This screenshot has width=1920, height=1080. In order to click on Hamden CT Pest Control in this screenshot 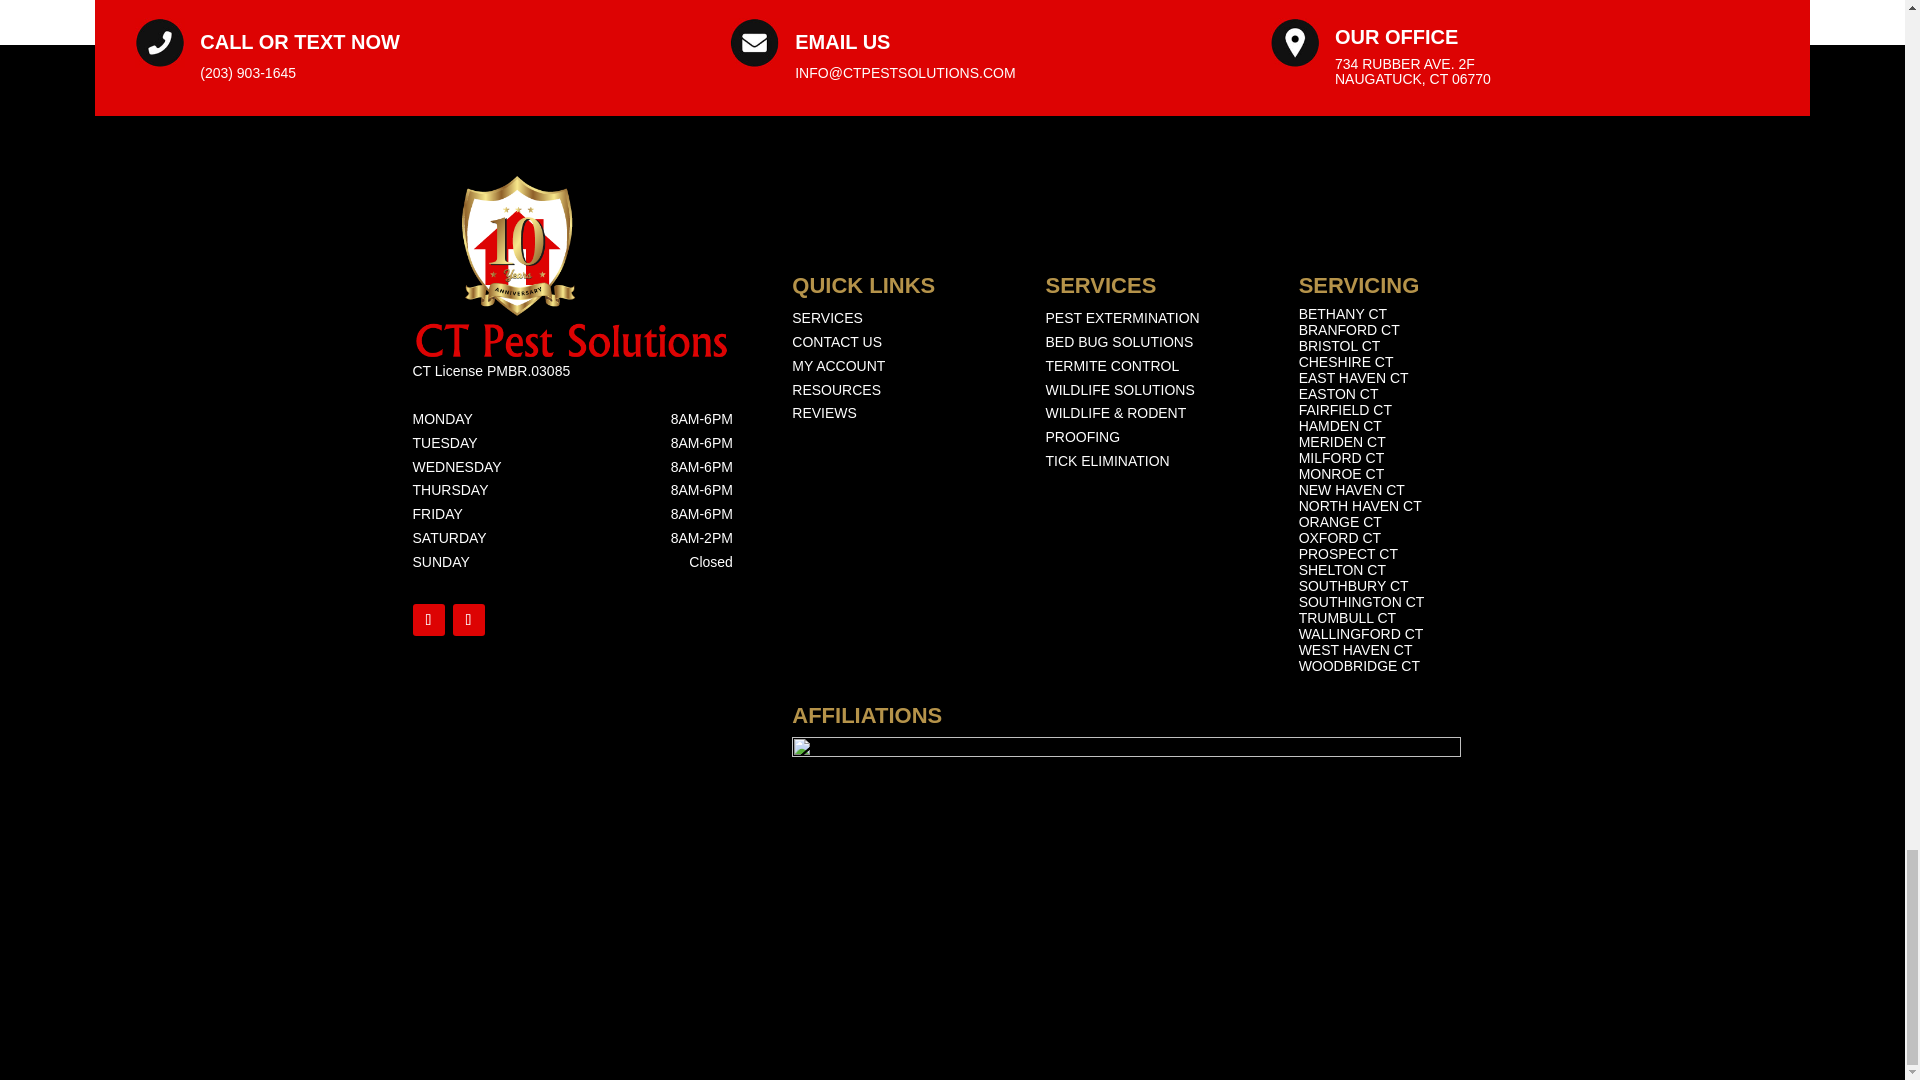, I will do `click(1340, 427)`.